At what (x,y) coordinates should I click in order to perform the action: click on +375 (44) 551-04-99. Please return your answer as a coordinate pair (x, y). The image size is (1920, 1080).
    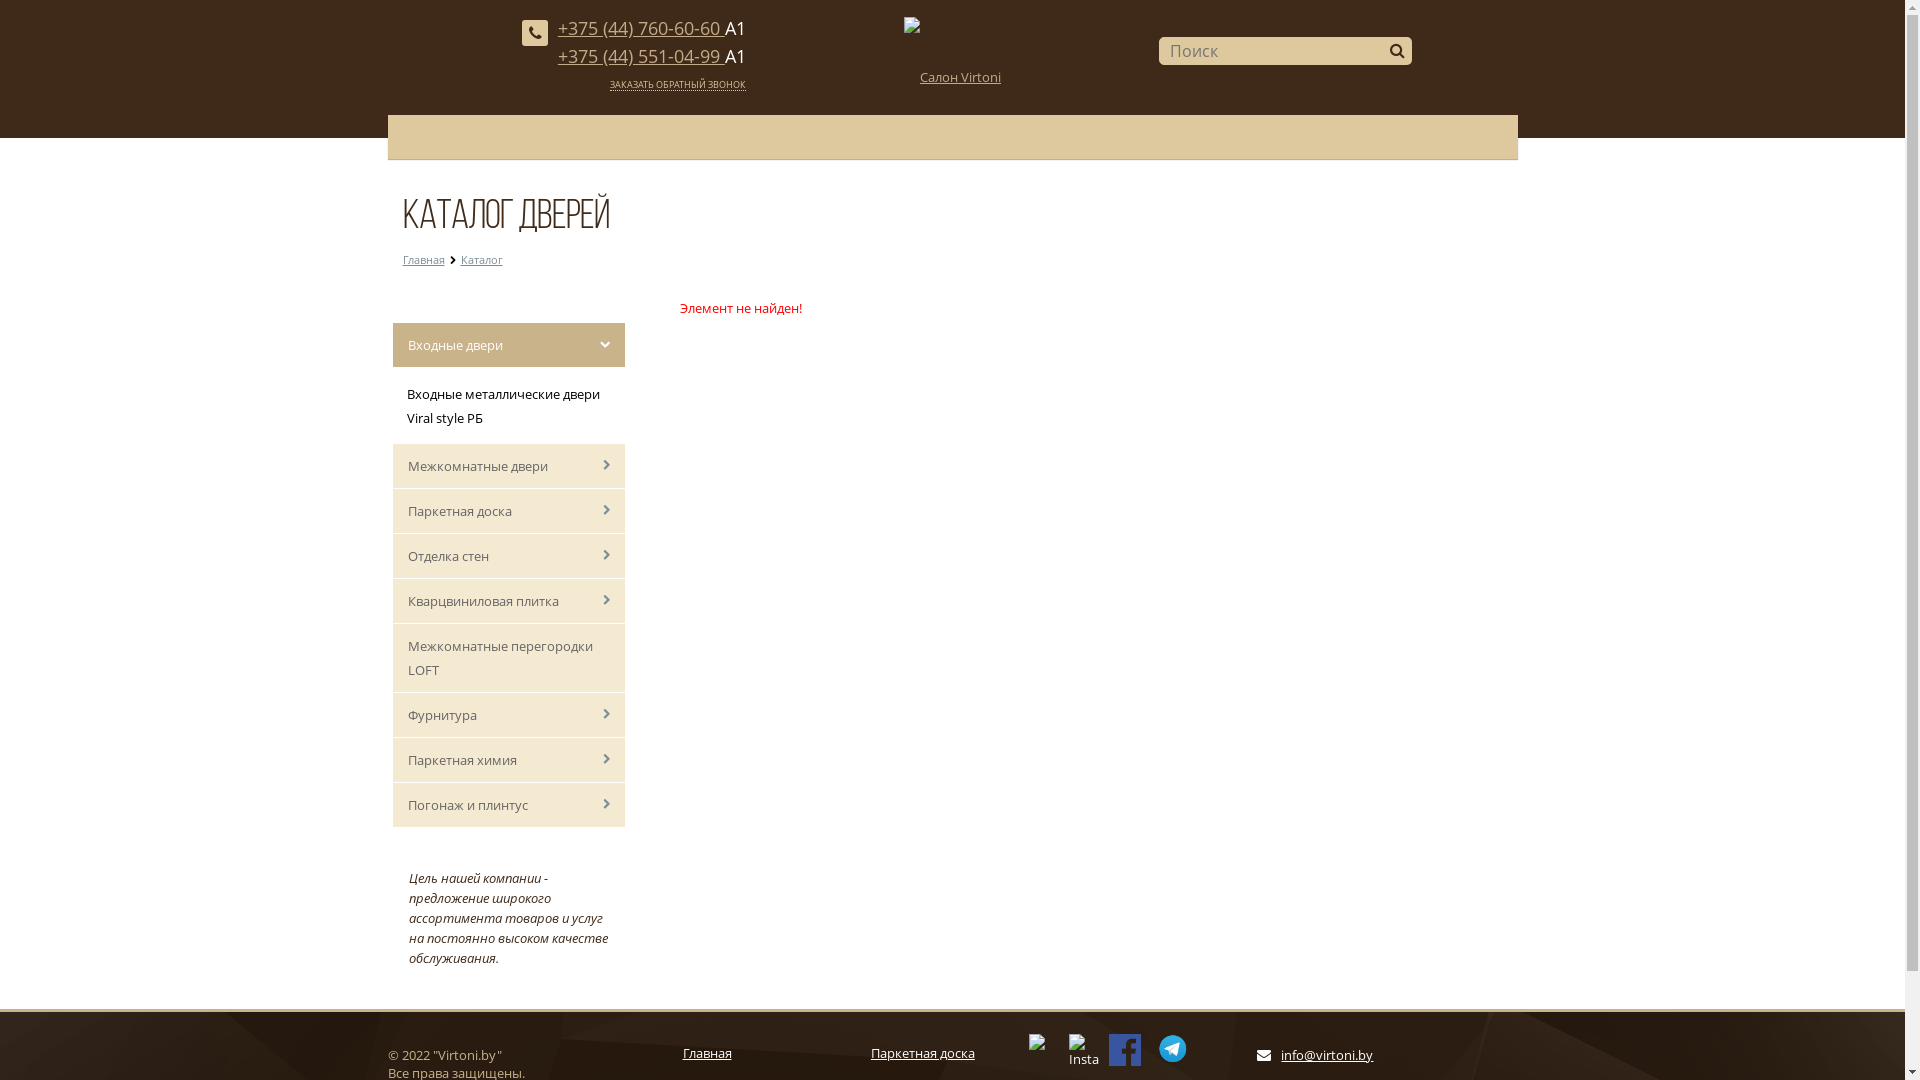
    Looking at the image, I should click on (642, 56).